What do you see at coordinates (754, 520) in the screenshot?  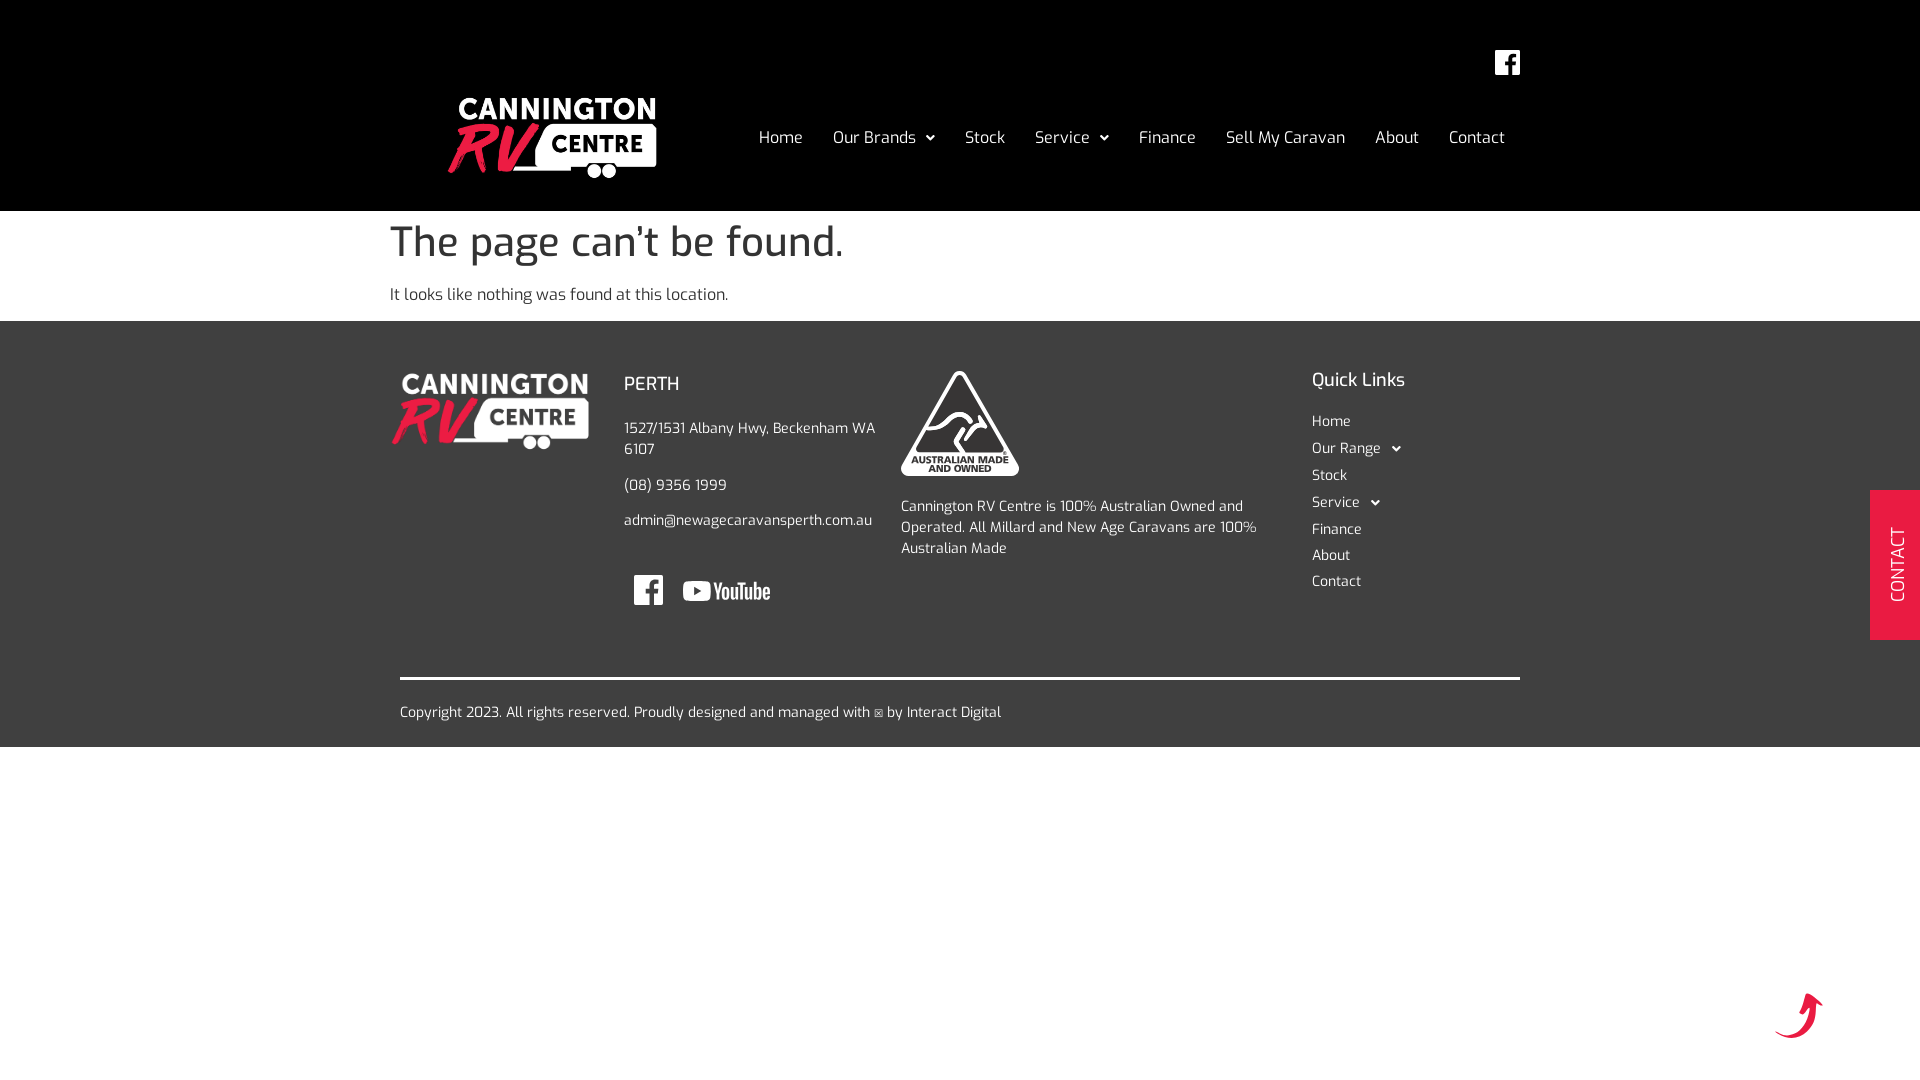 I see `admin@newagecaravansperth.com.au` at bounding box center [754, 520].